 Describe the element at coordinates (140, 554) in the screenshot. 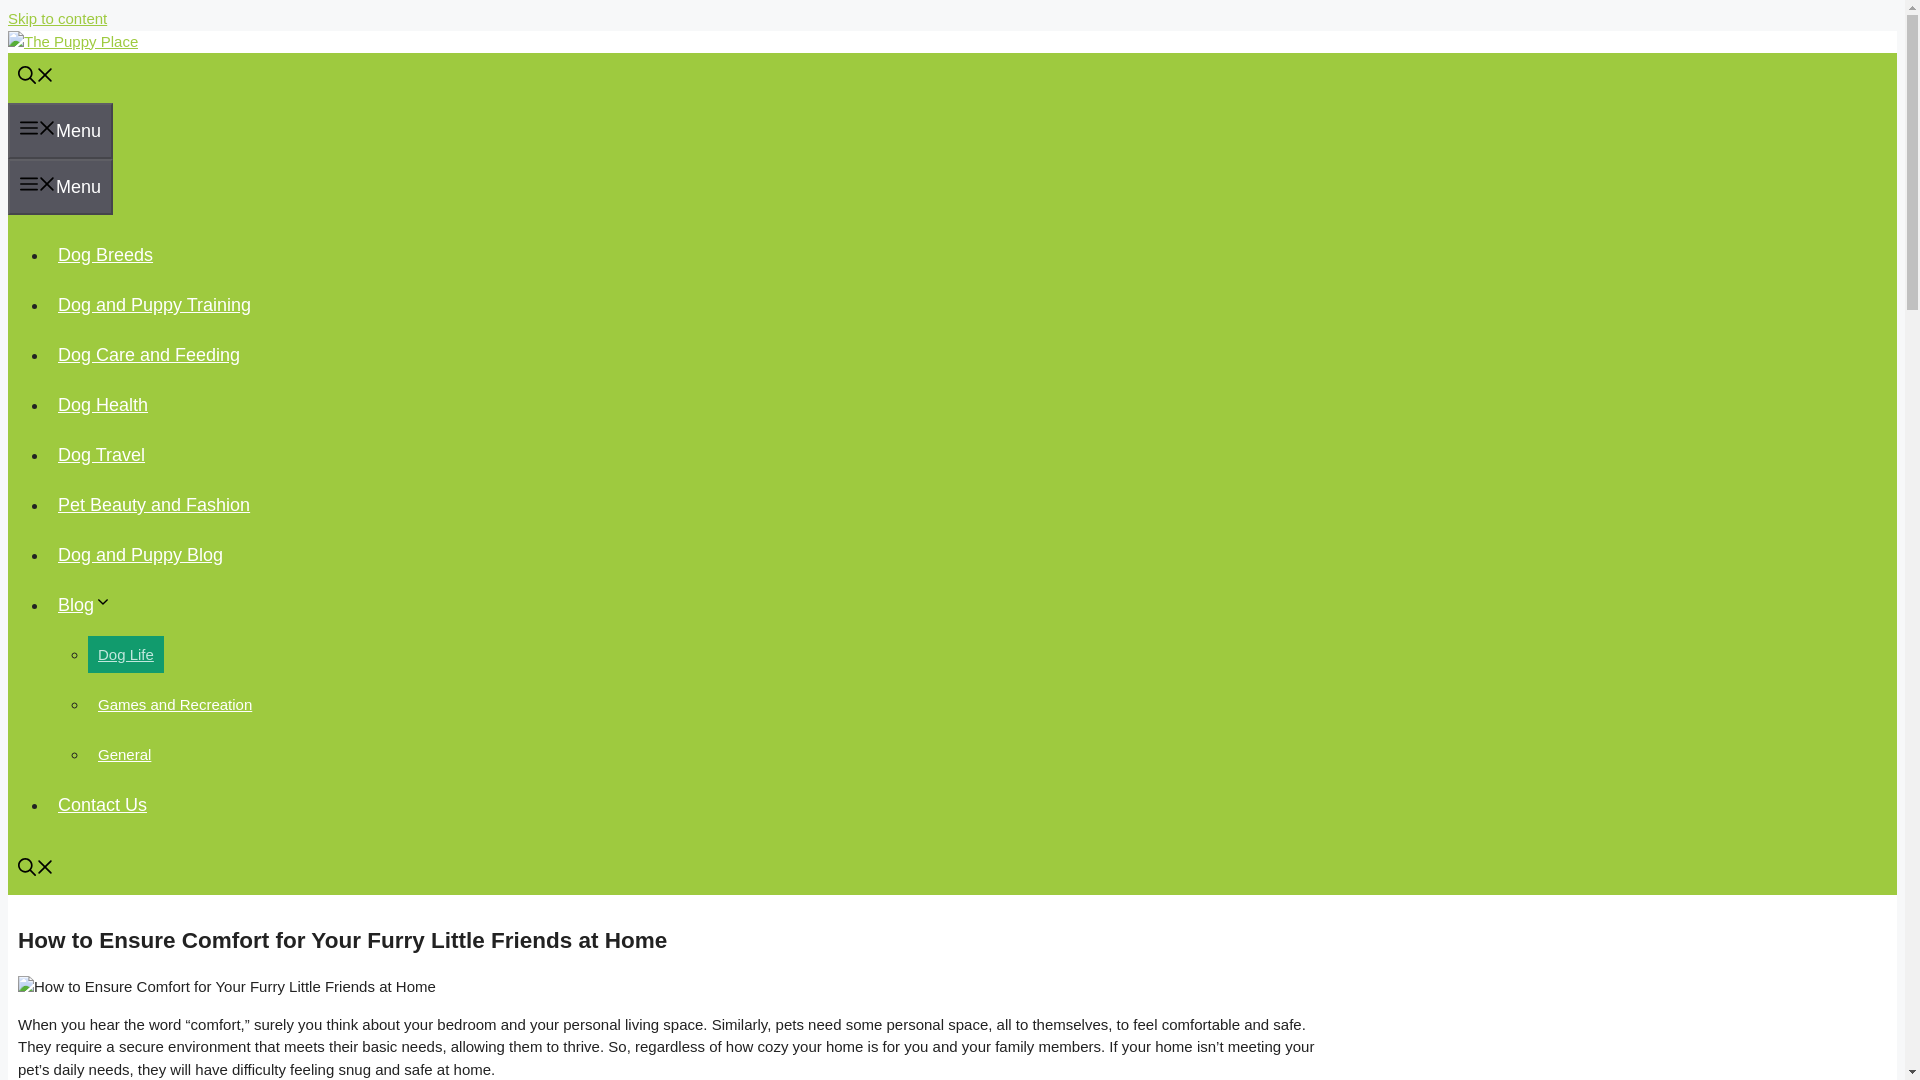

I see `Dog and Puppy Blog` at that location.